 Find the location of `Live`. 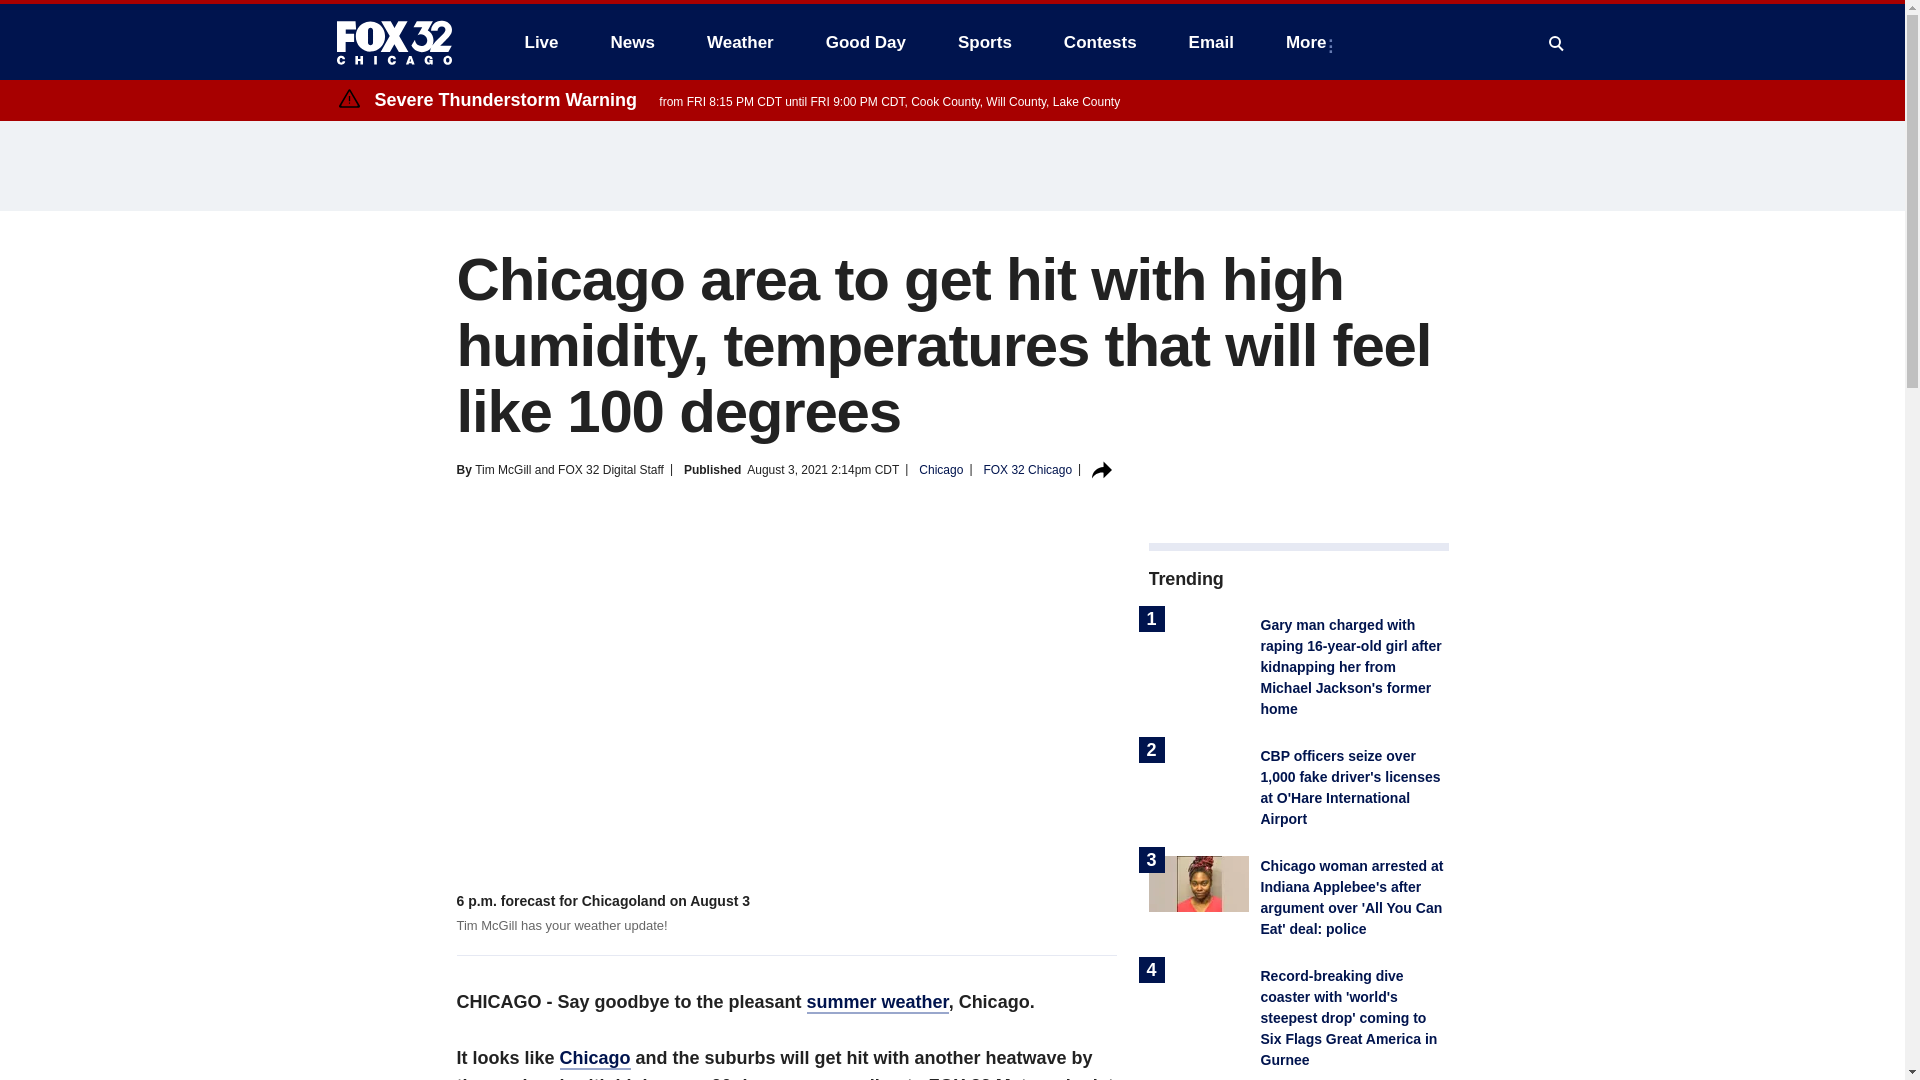

Live is located at coordinates (541, 42).